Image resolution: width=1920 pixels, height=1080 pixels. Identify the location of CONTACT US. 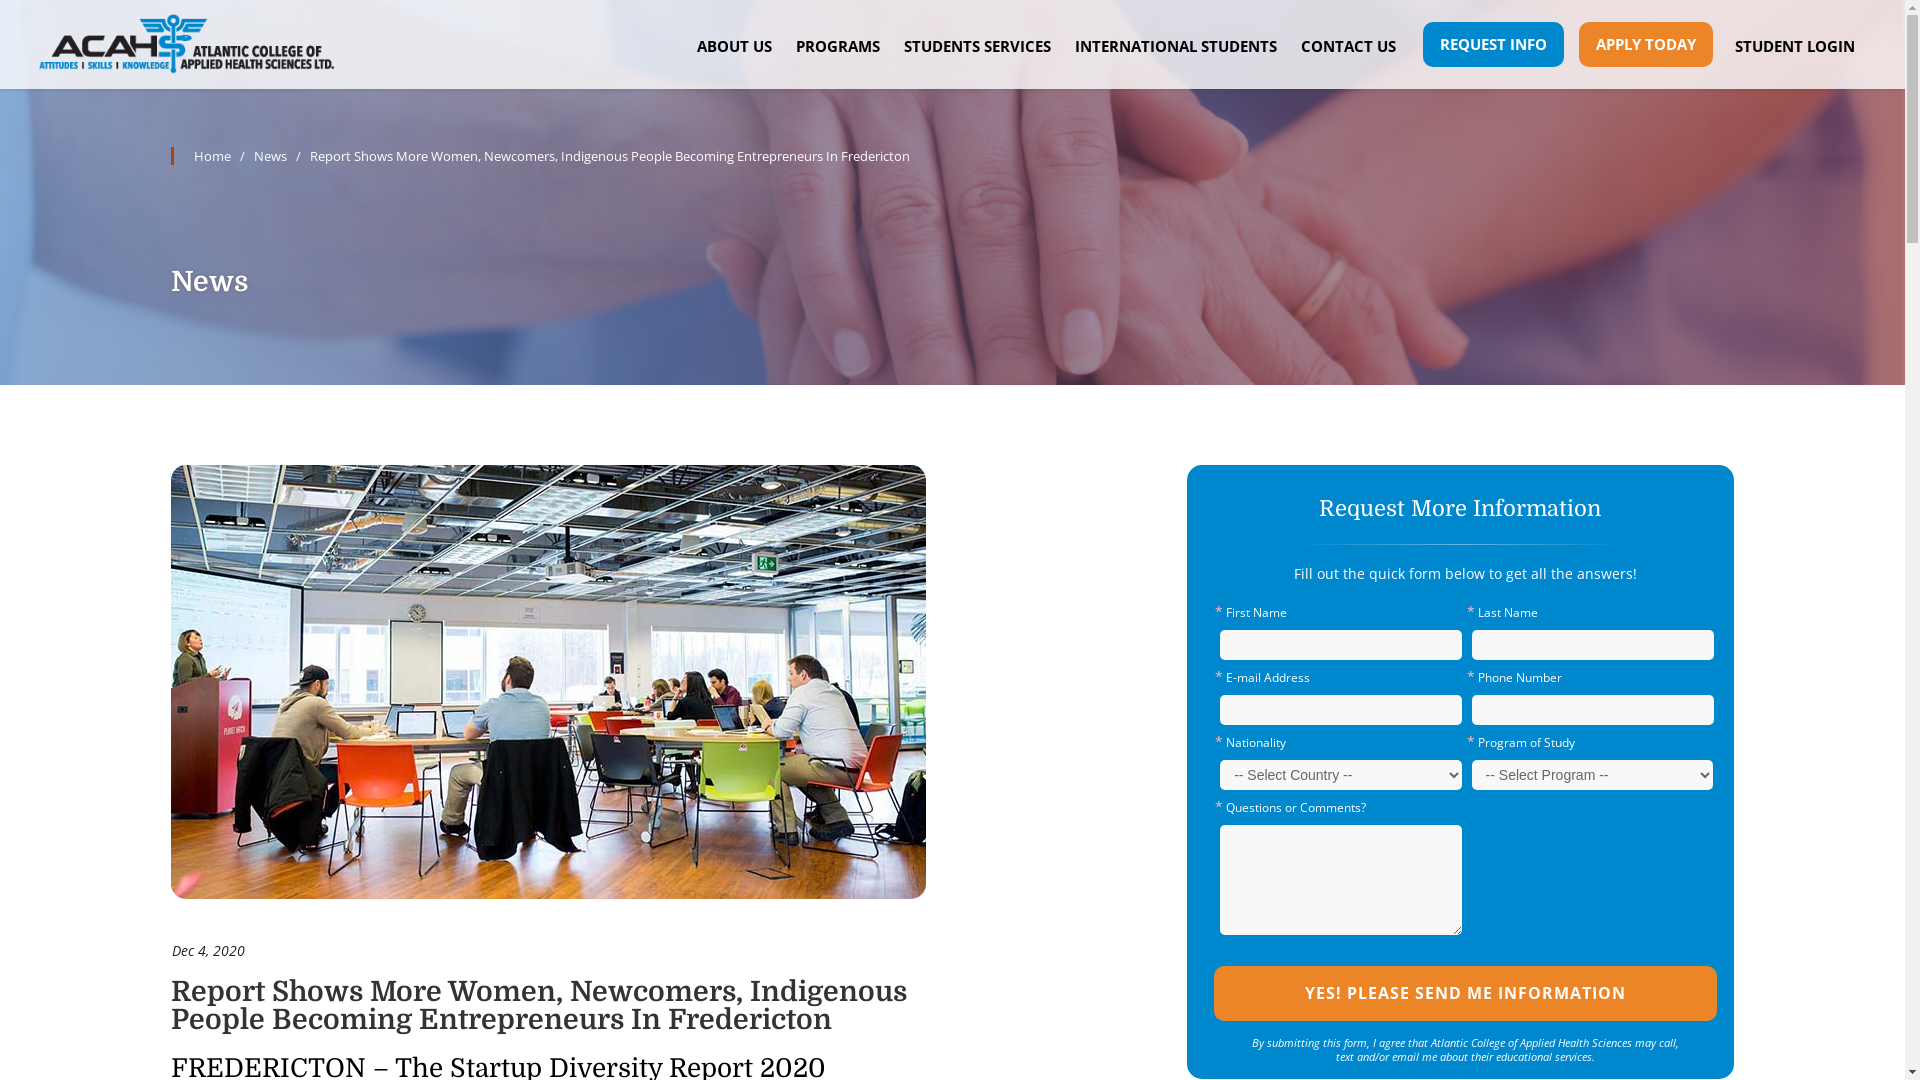
(1348, 46).